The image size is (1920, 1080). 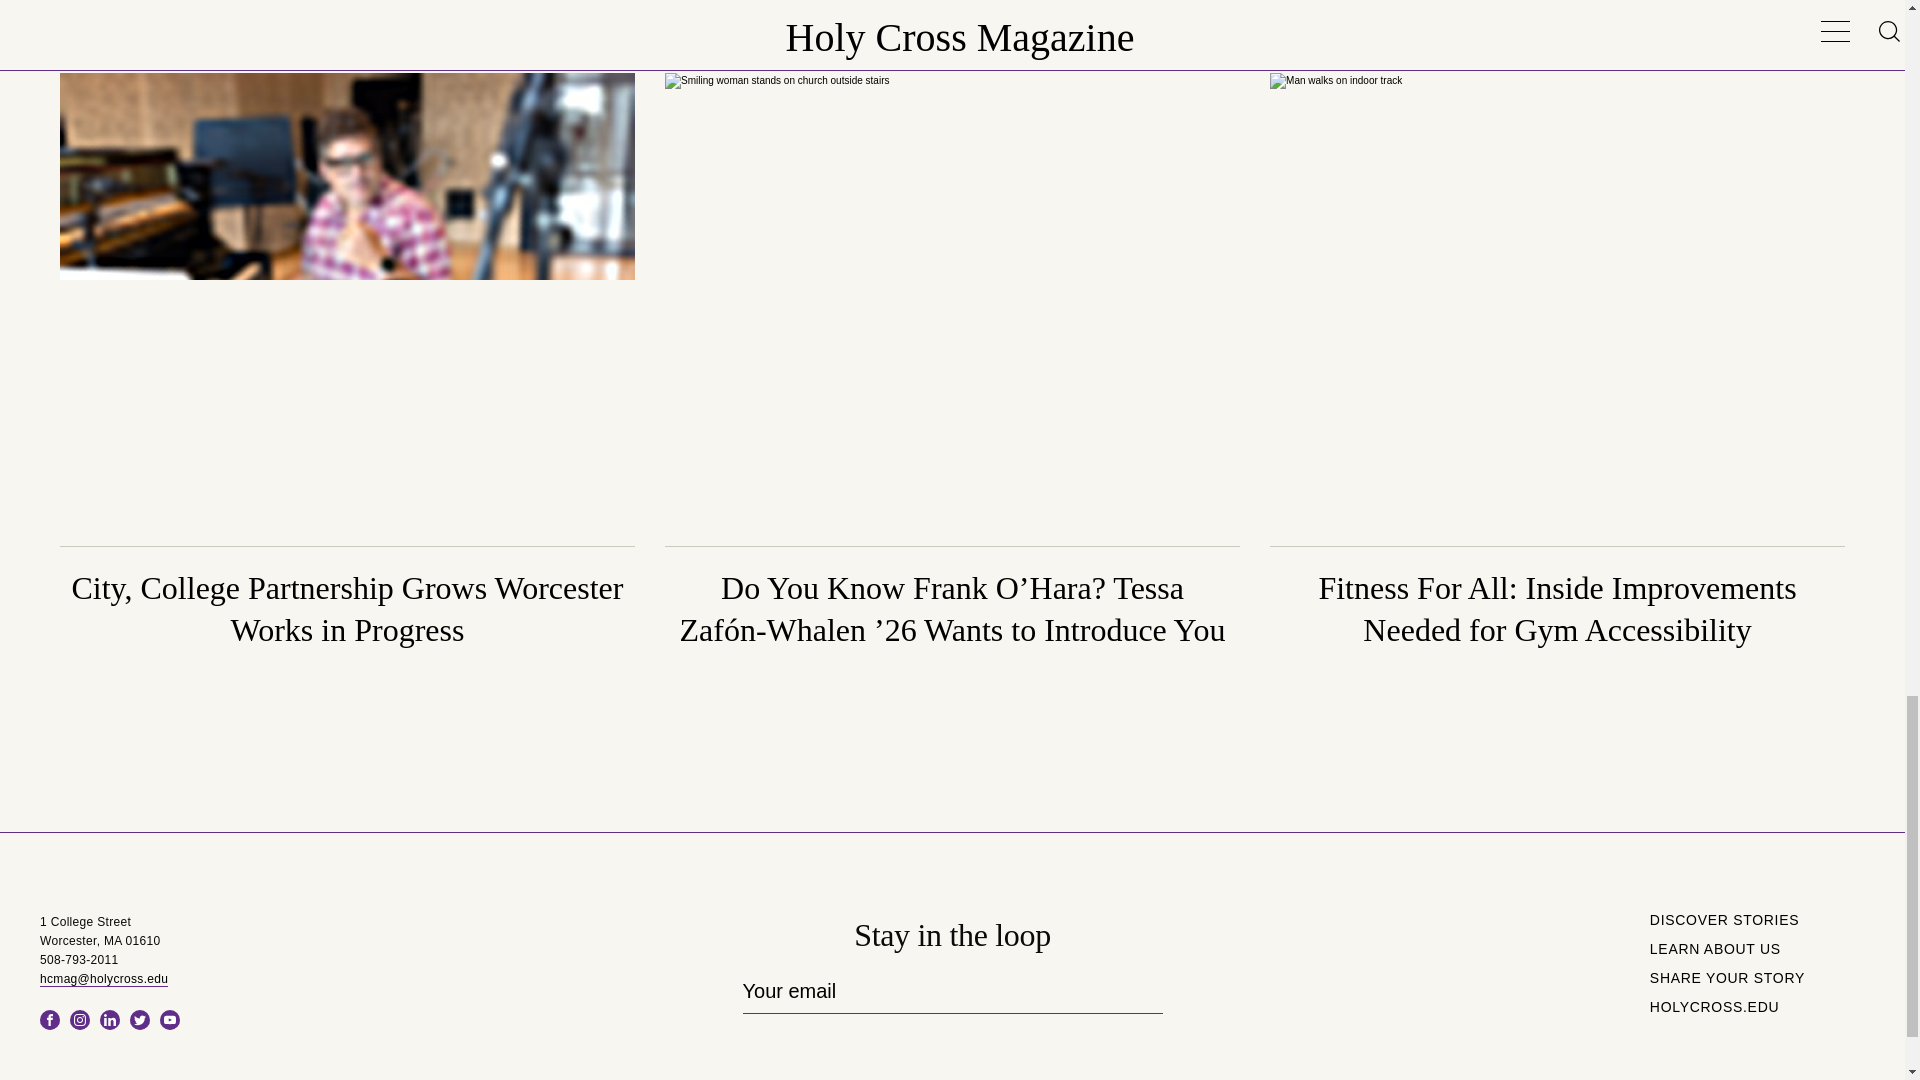 What do you see at coordinates (1776, 10) in the screenshot?
I see `VIEW ALL STORIES` at bounding box center [1776, 10].